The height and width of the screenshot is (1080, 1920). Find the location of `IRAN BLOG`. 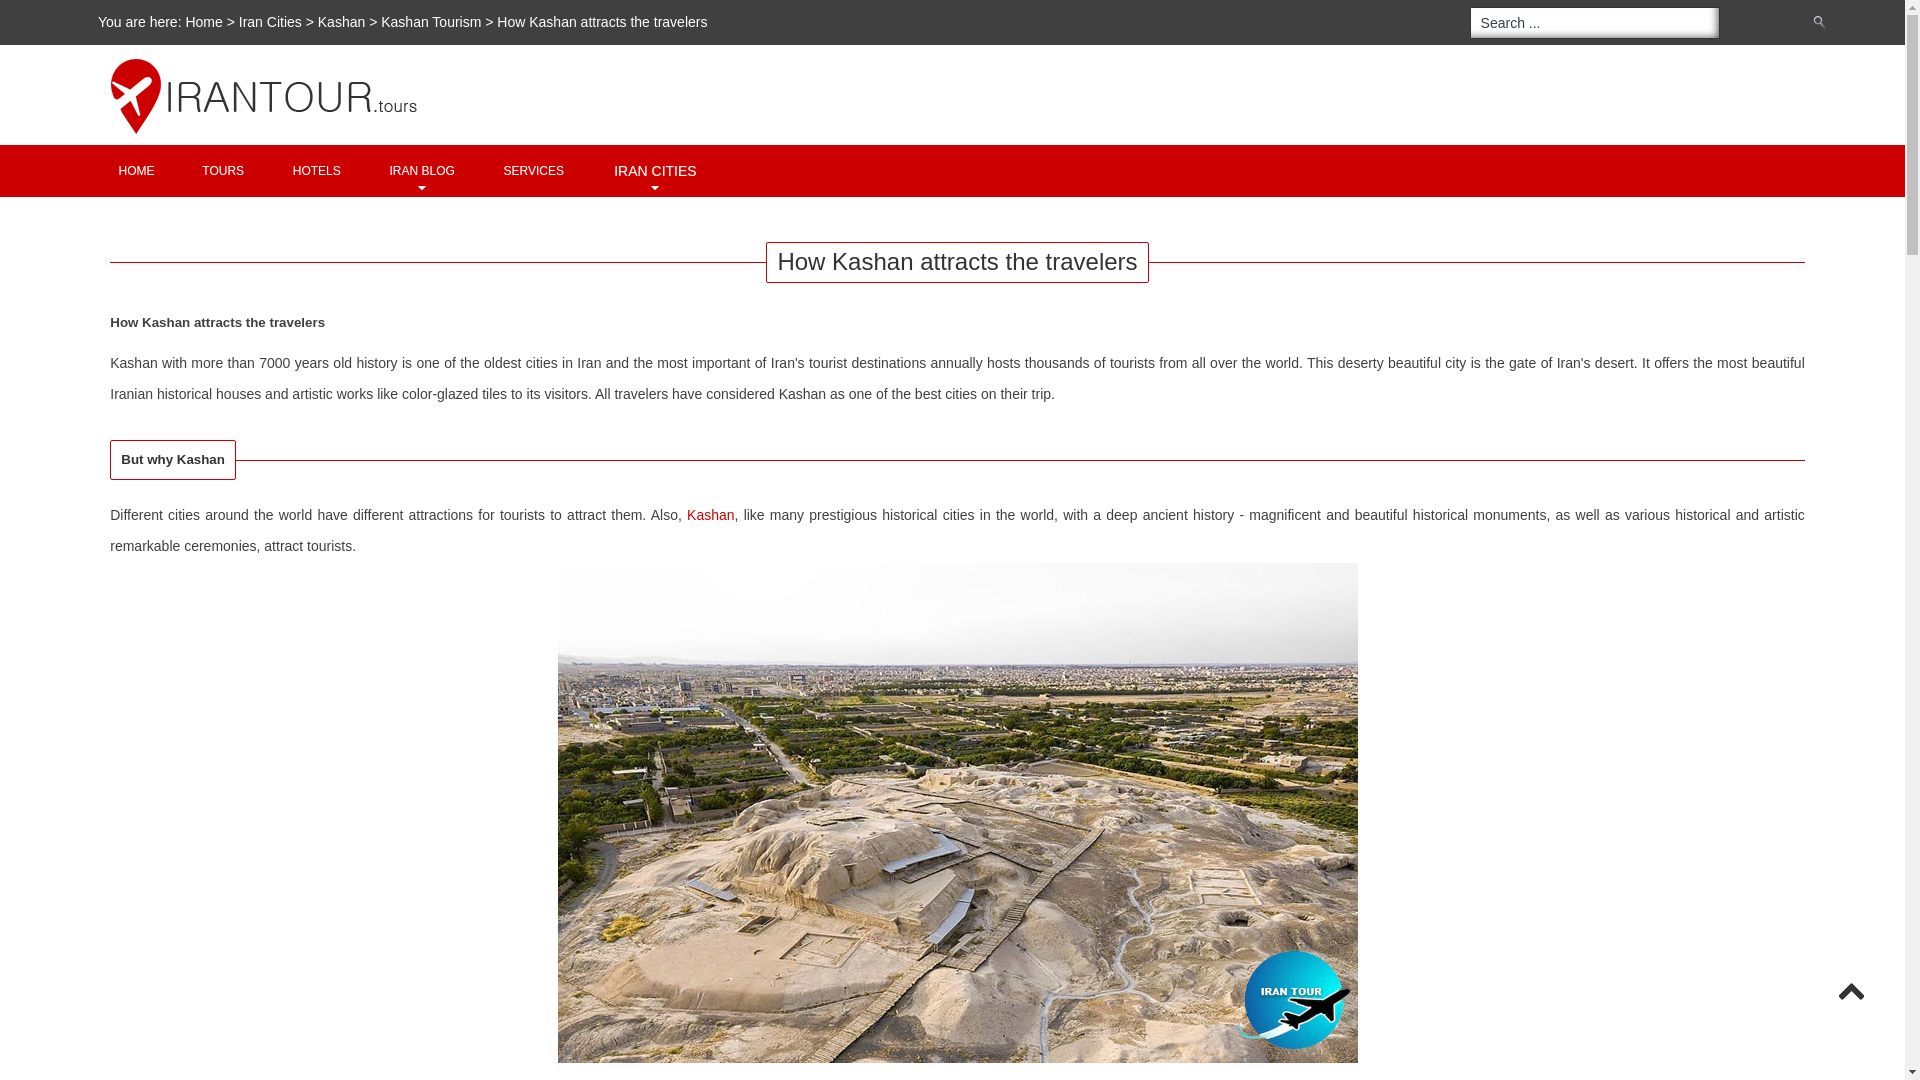

IRAN BLOG is located at coordinates (422, 170).